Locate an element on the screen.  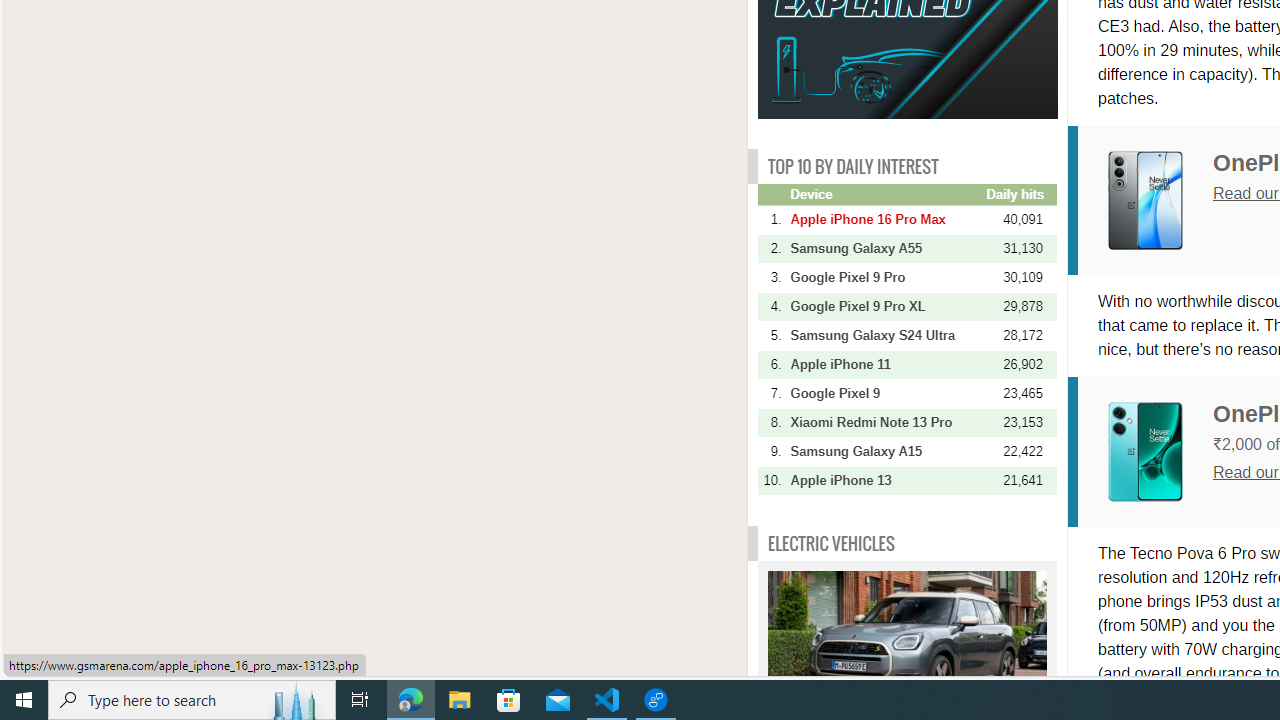
OnePlus Nord CE4 is located at coordinates (1145, 201).